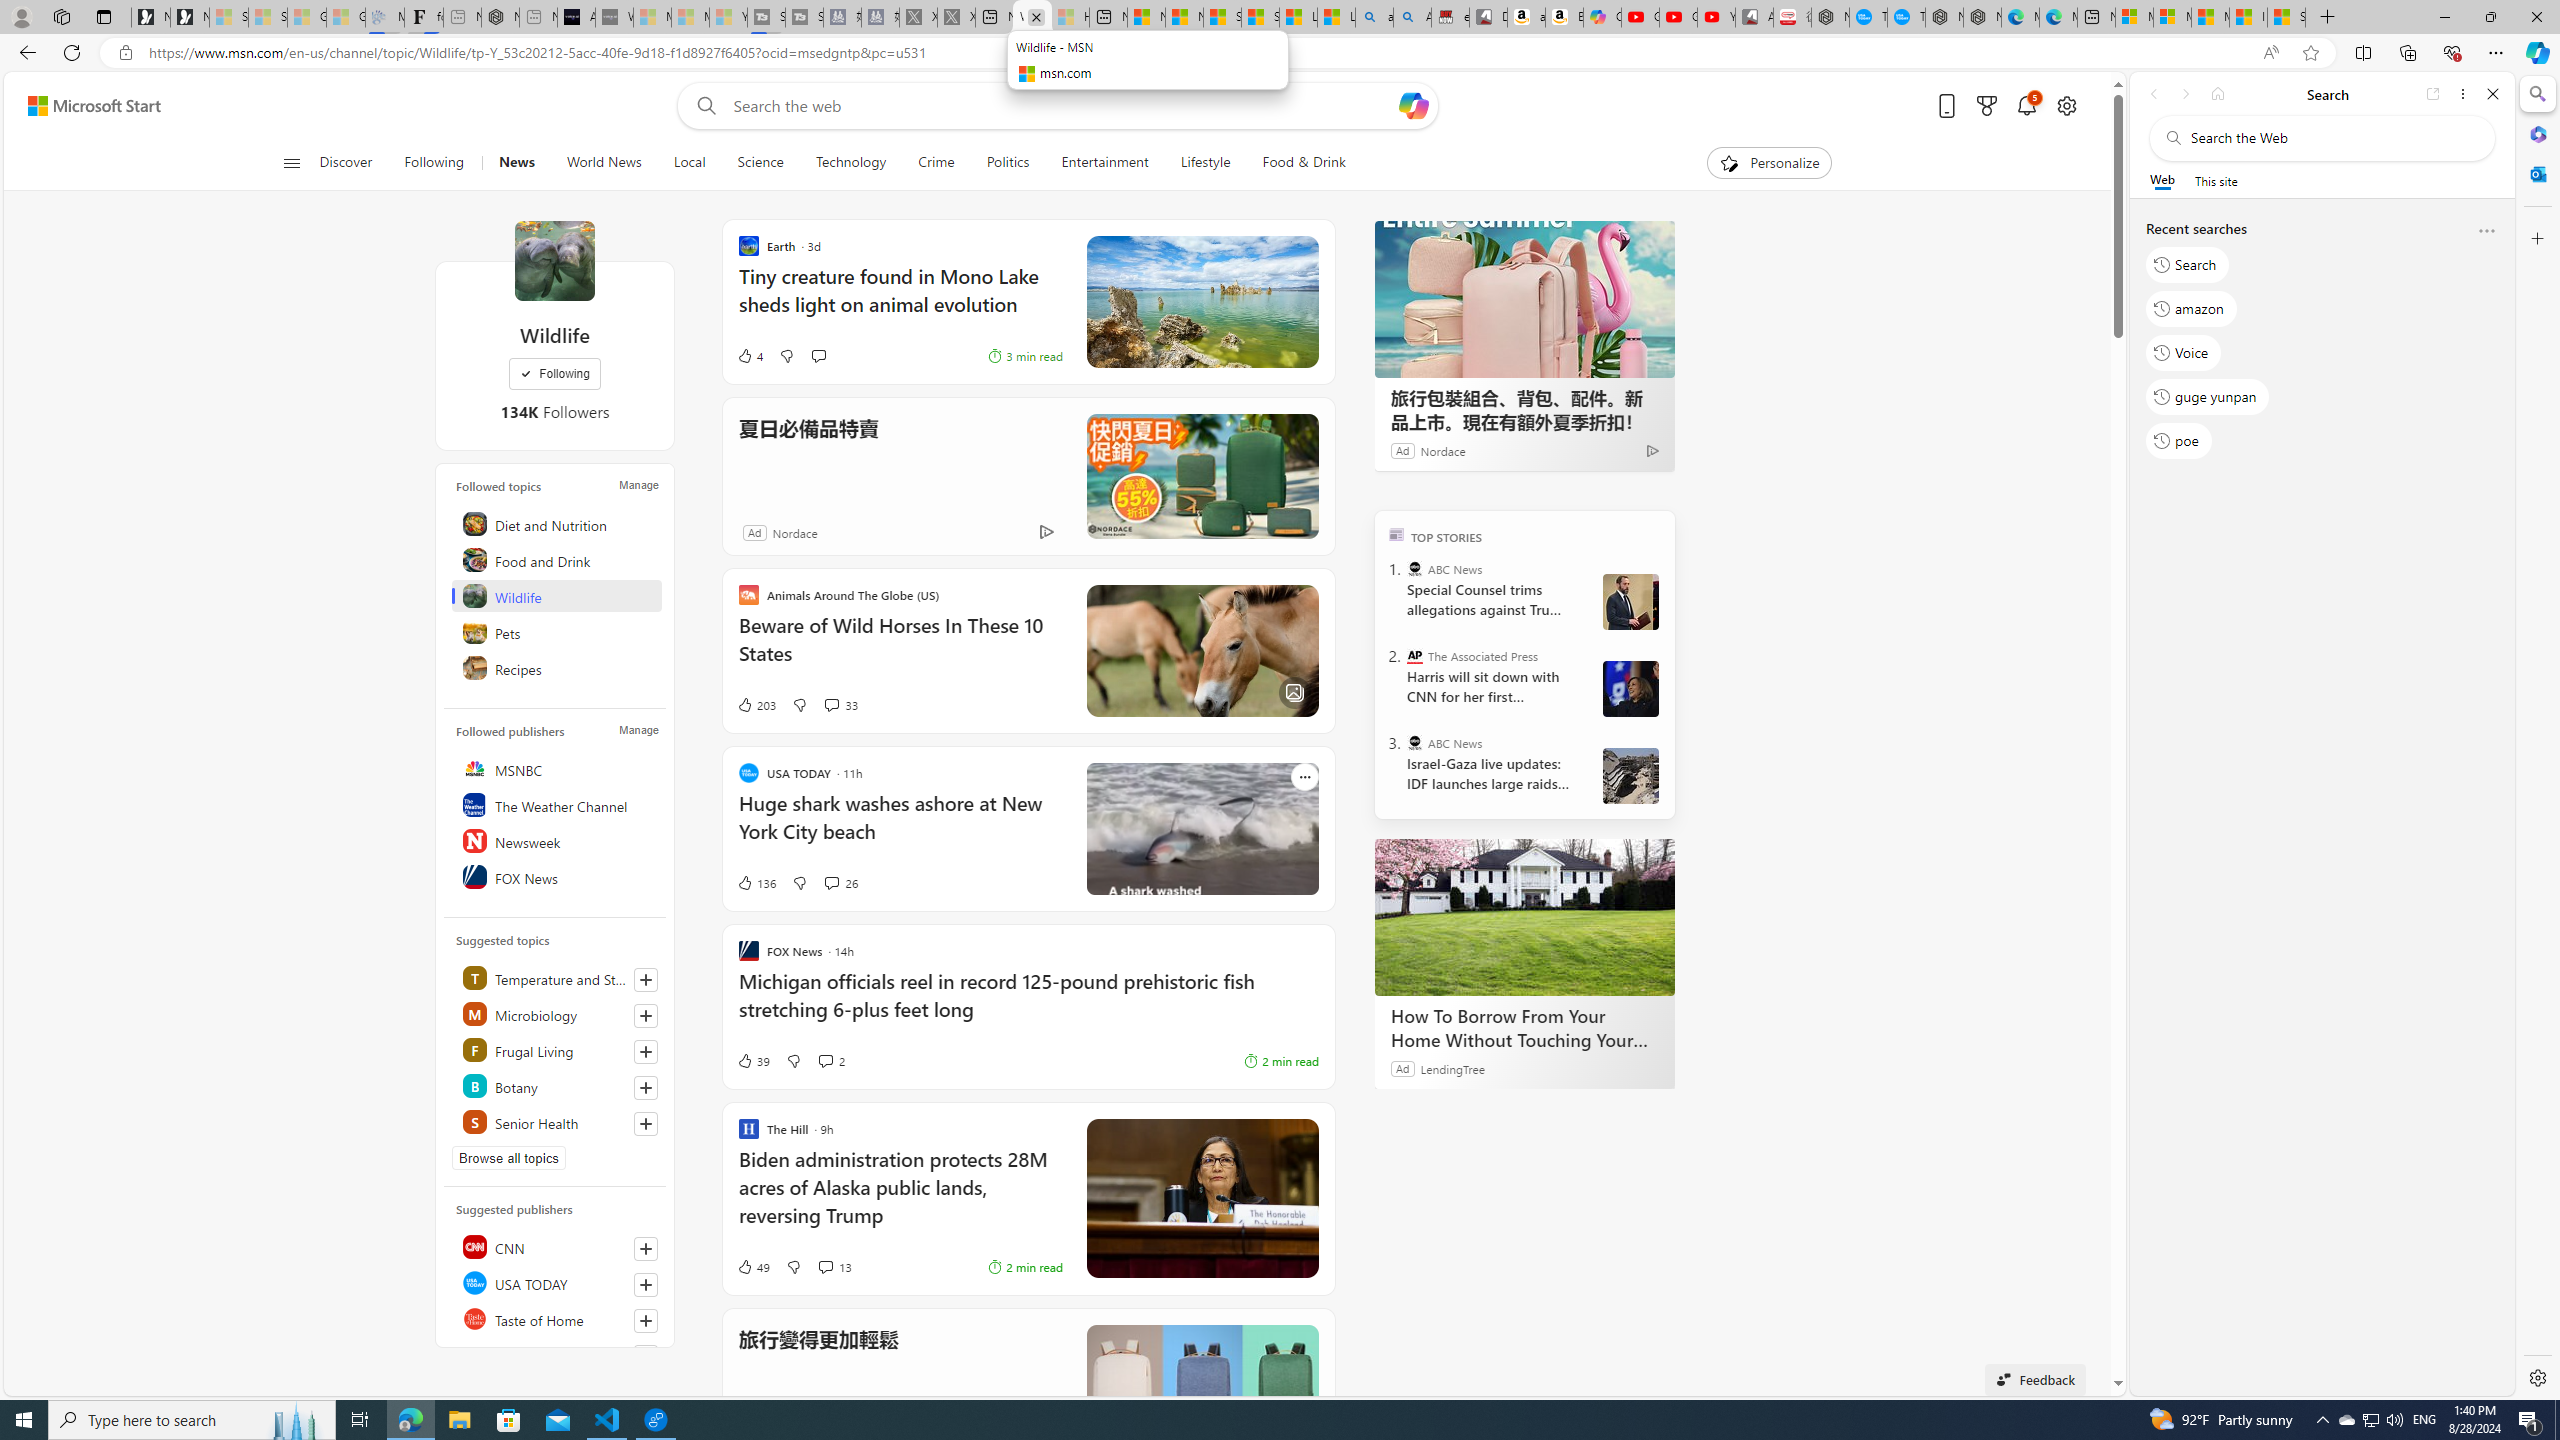 The height and width of the screenshot is (1440, 2560). I want to click on Class: hero-image, so click(1202, 829).